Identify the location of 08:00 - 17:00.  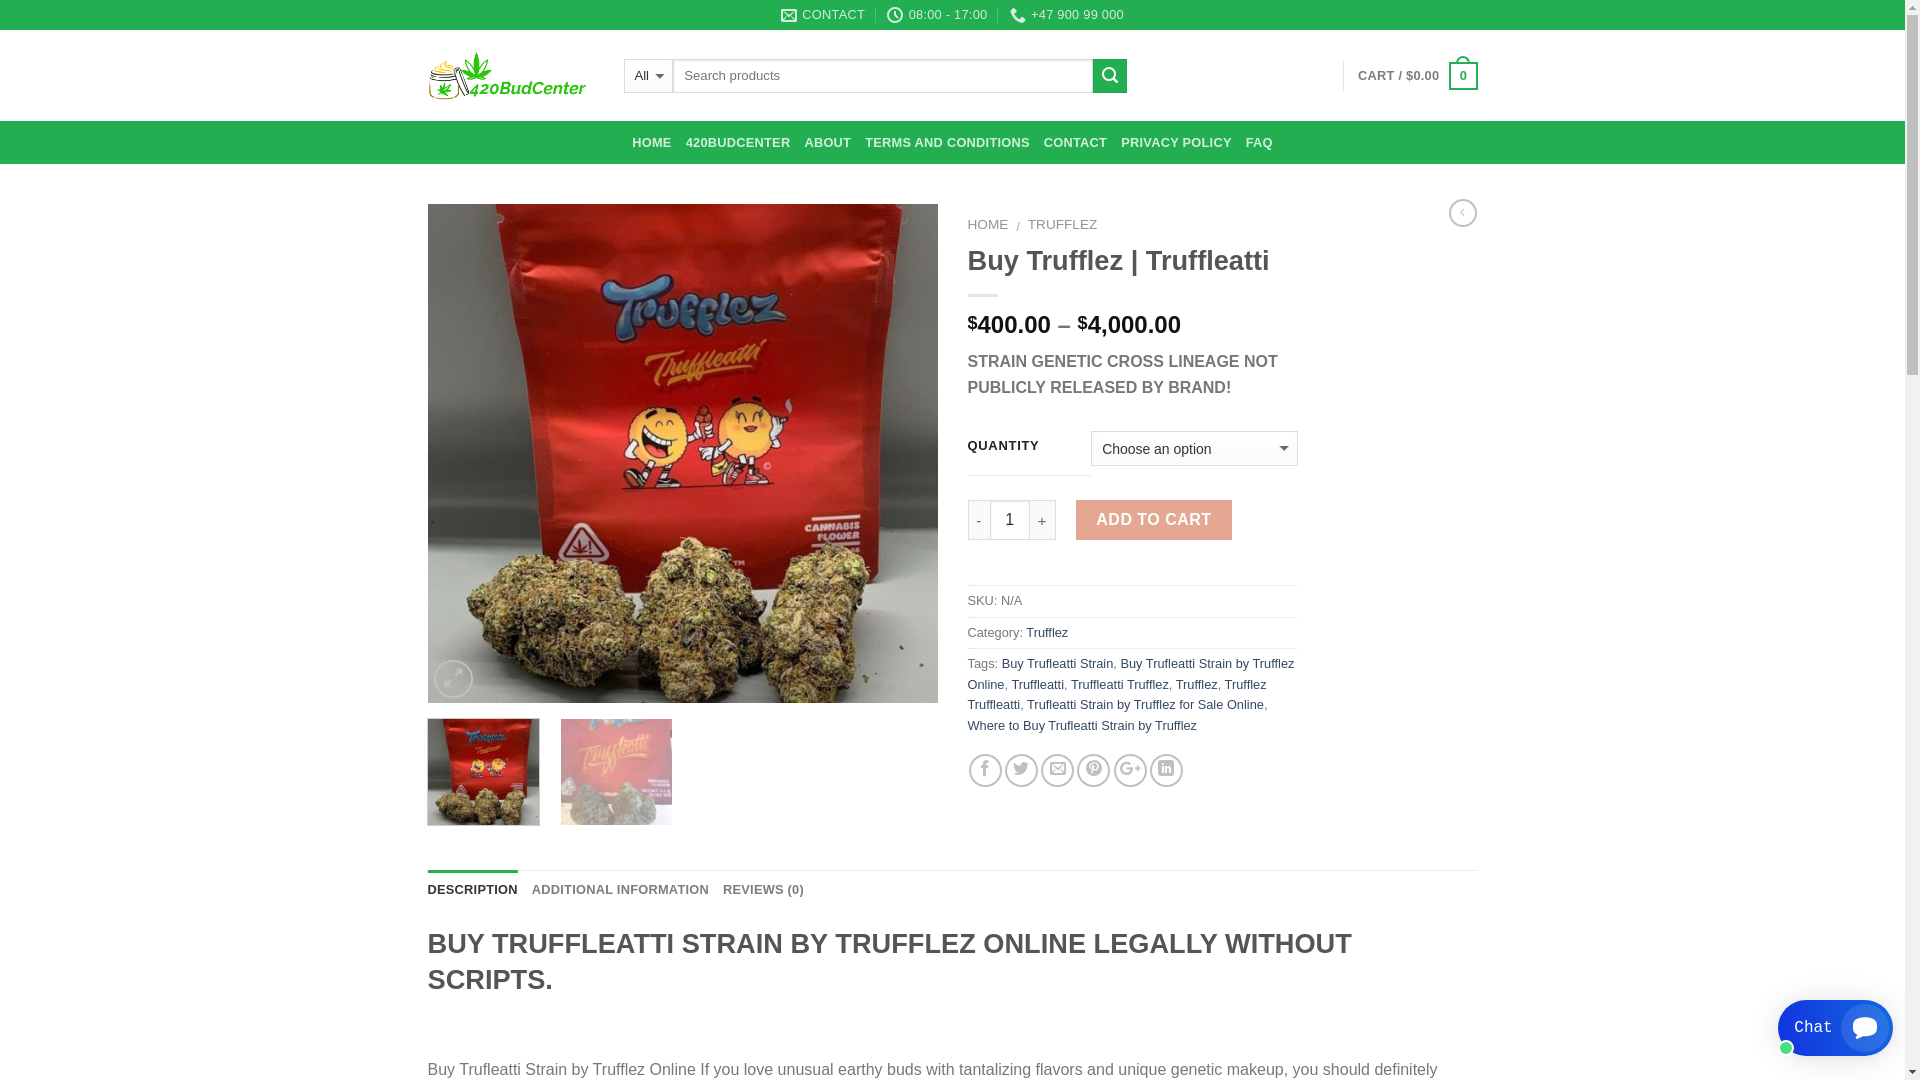
(937, 15).